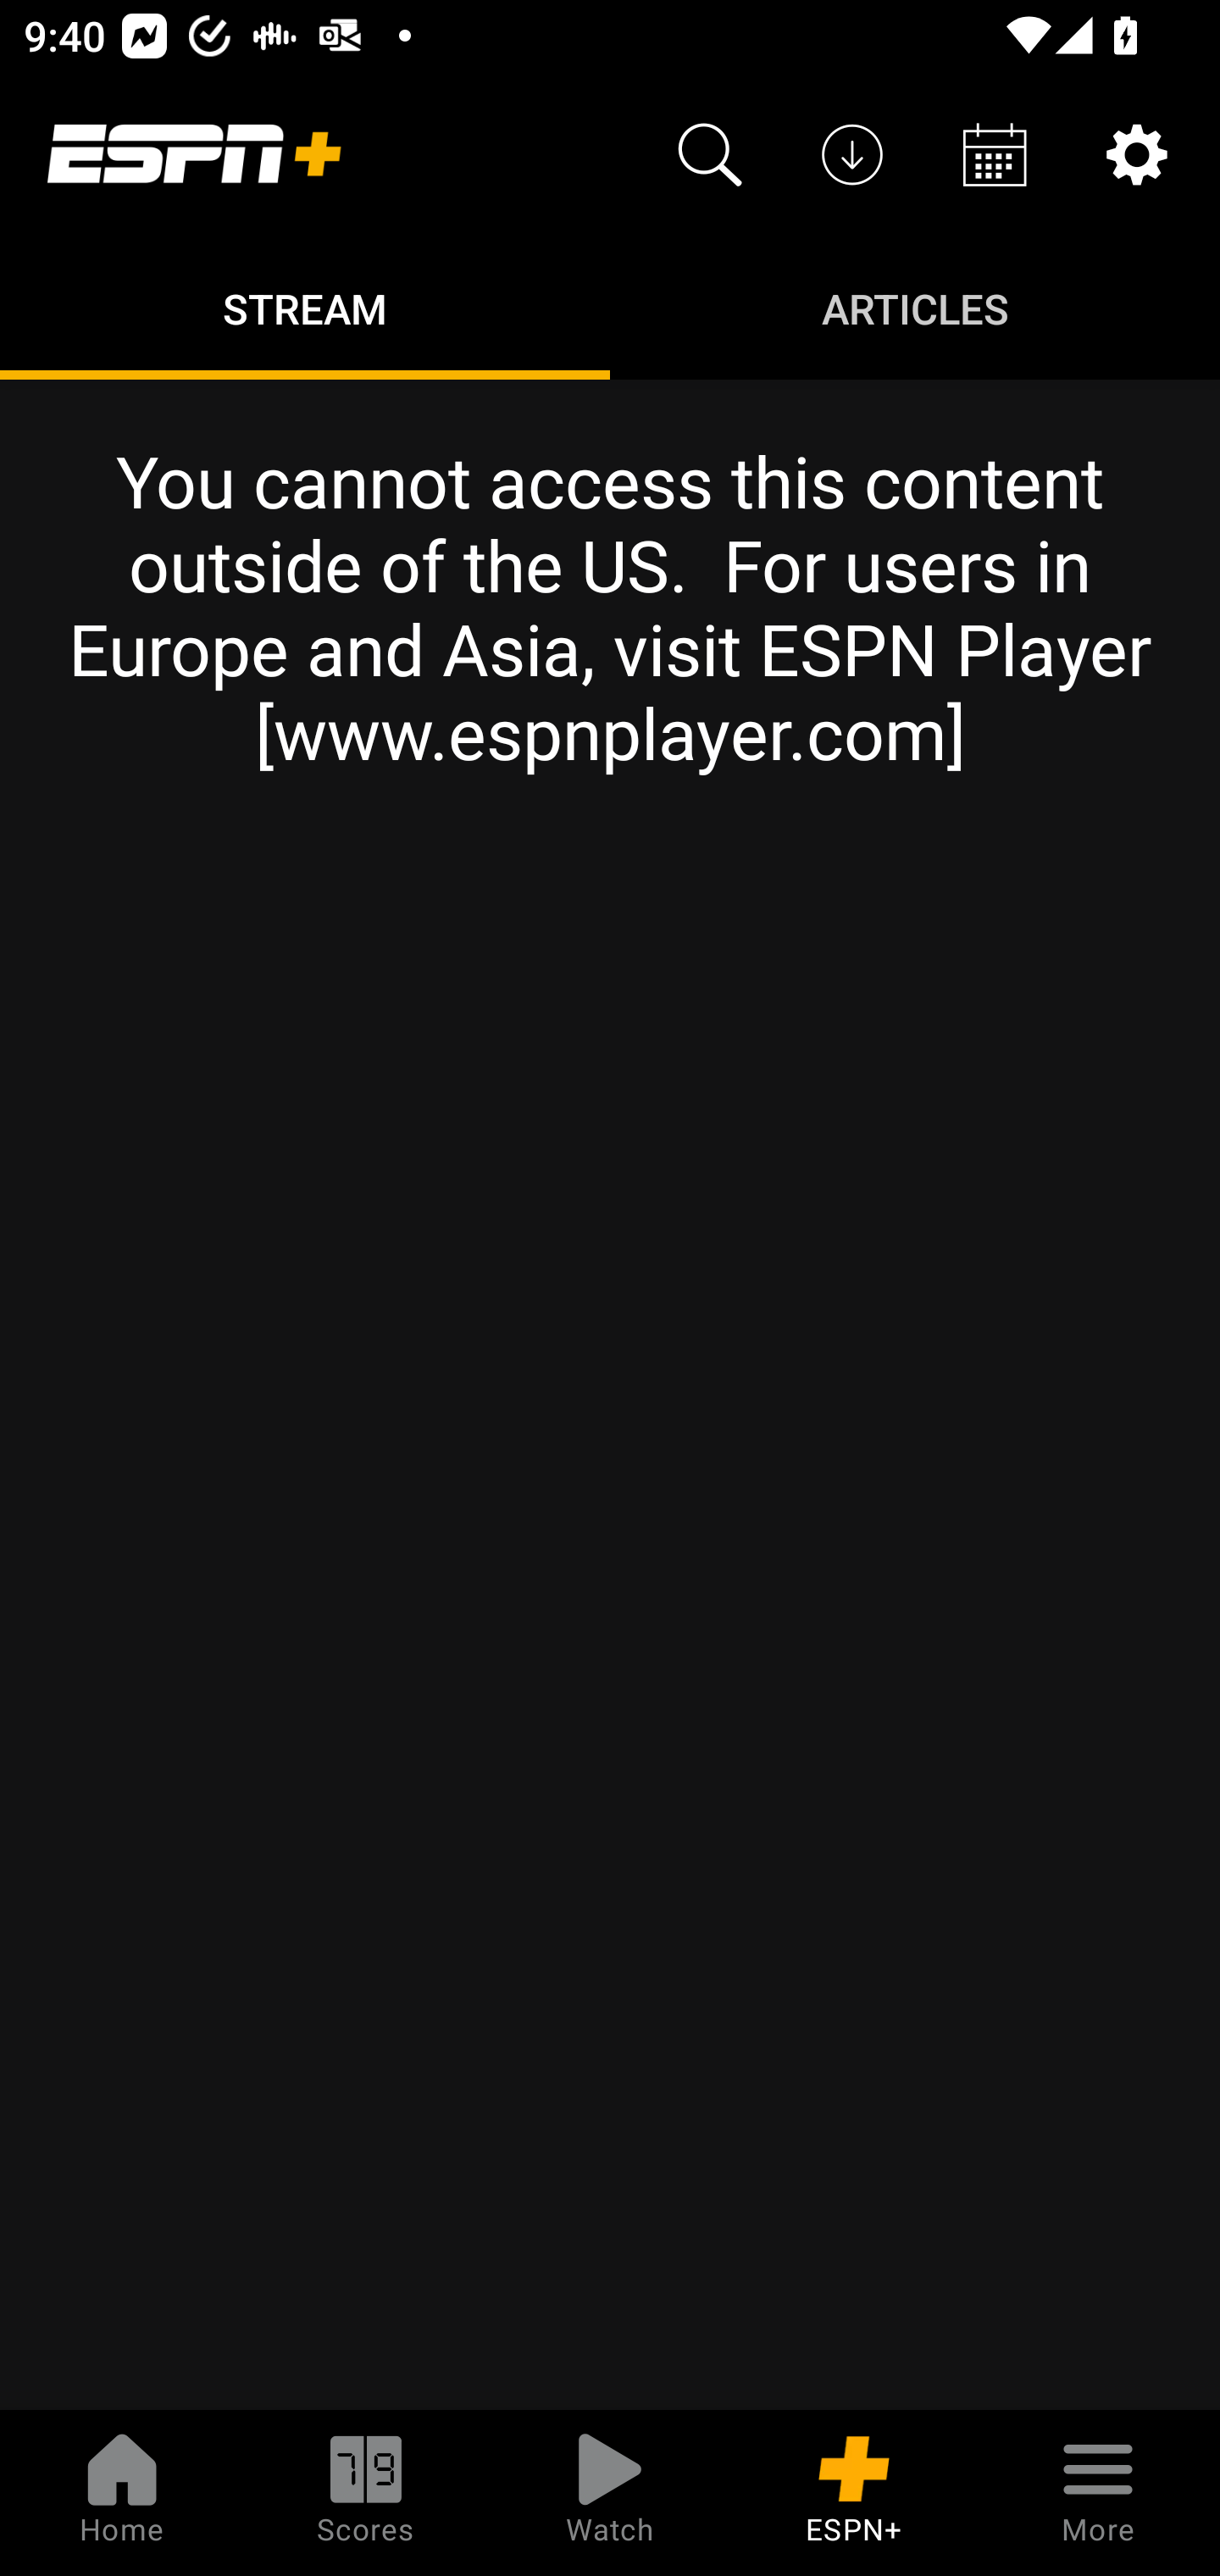 The image size is (1220, 2576). What do you see at coordinates (366, 2493) in the screenshot?
I see `Scores` at bounding box center [366, 2493].